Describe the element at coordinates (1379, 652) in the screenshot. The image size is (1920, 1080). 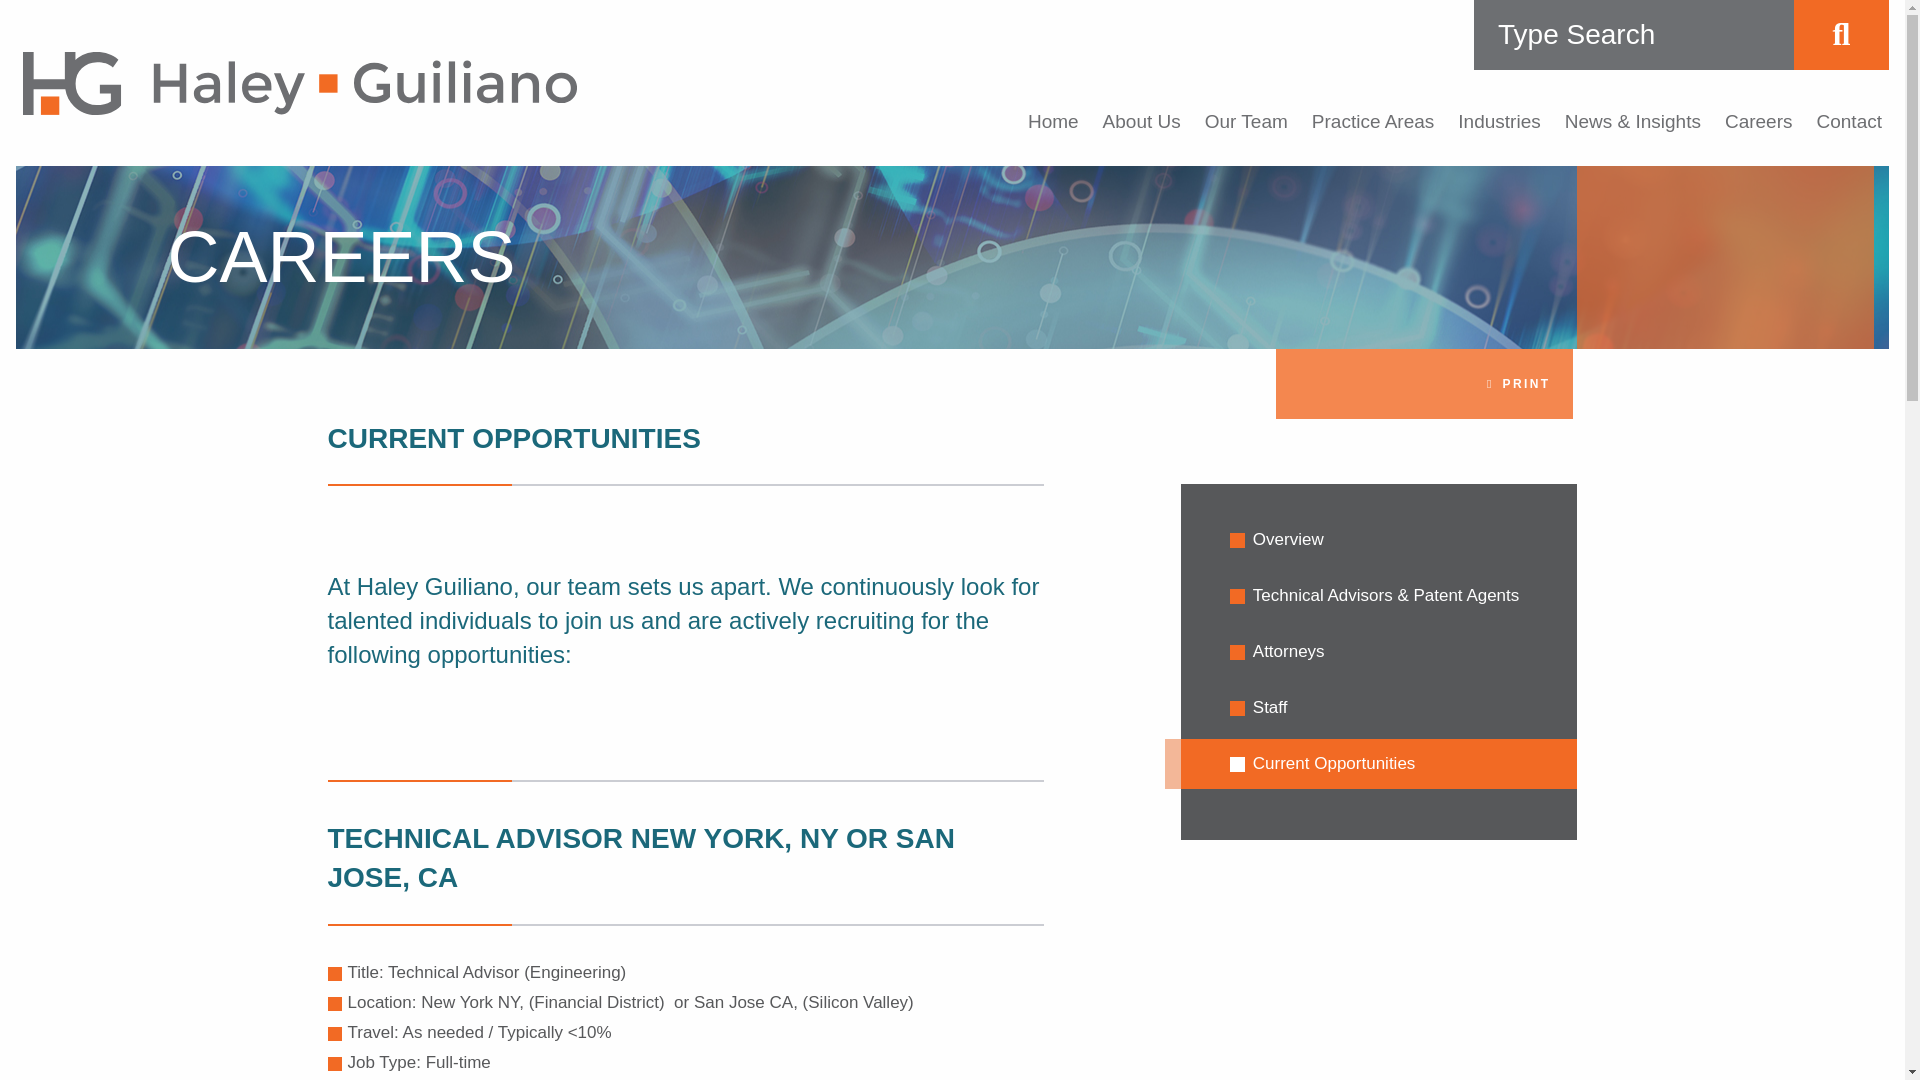
I see `Attorneys` at that location.